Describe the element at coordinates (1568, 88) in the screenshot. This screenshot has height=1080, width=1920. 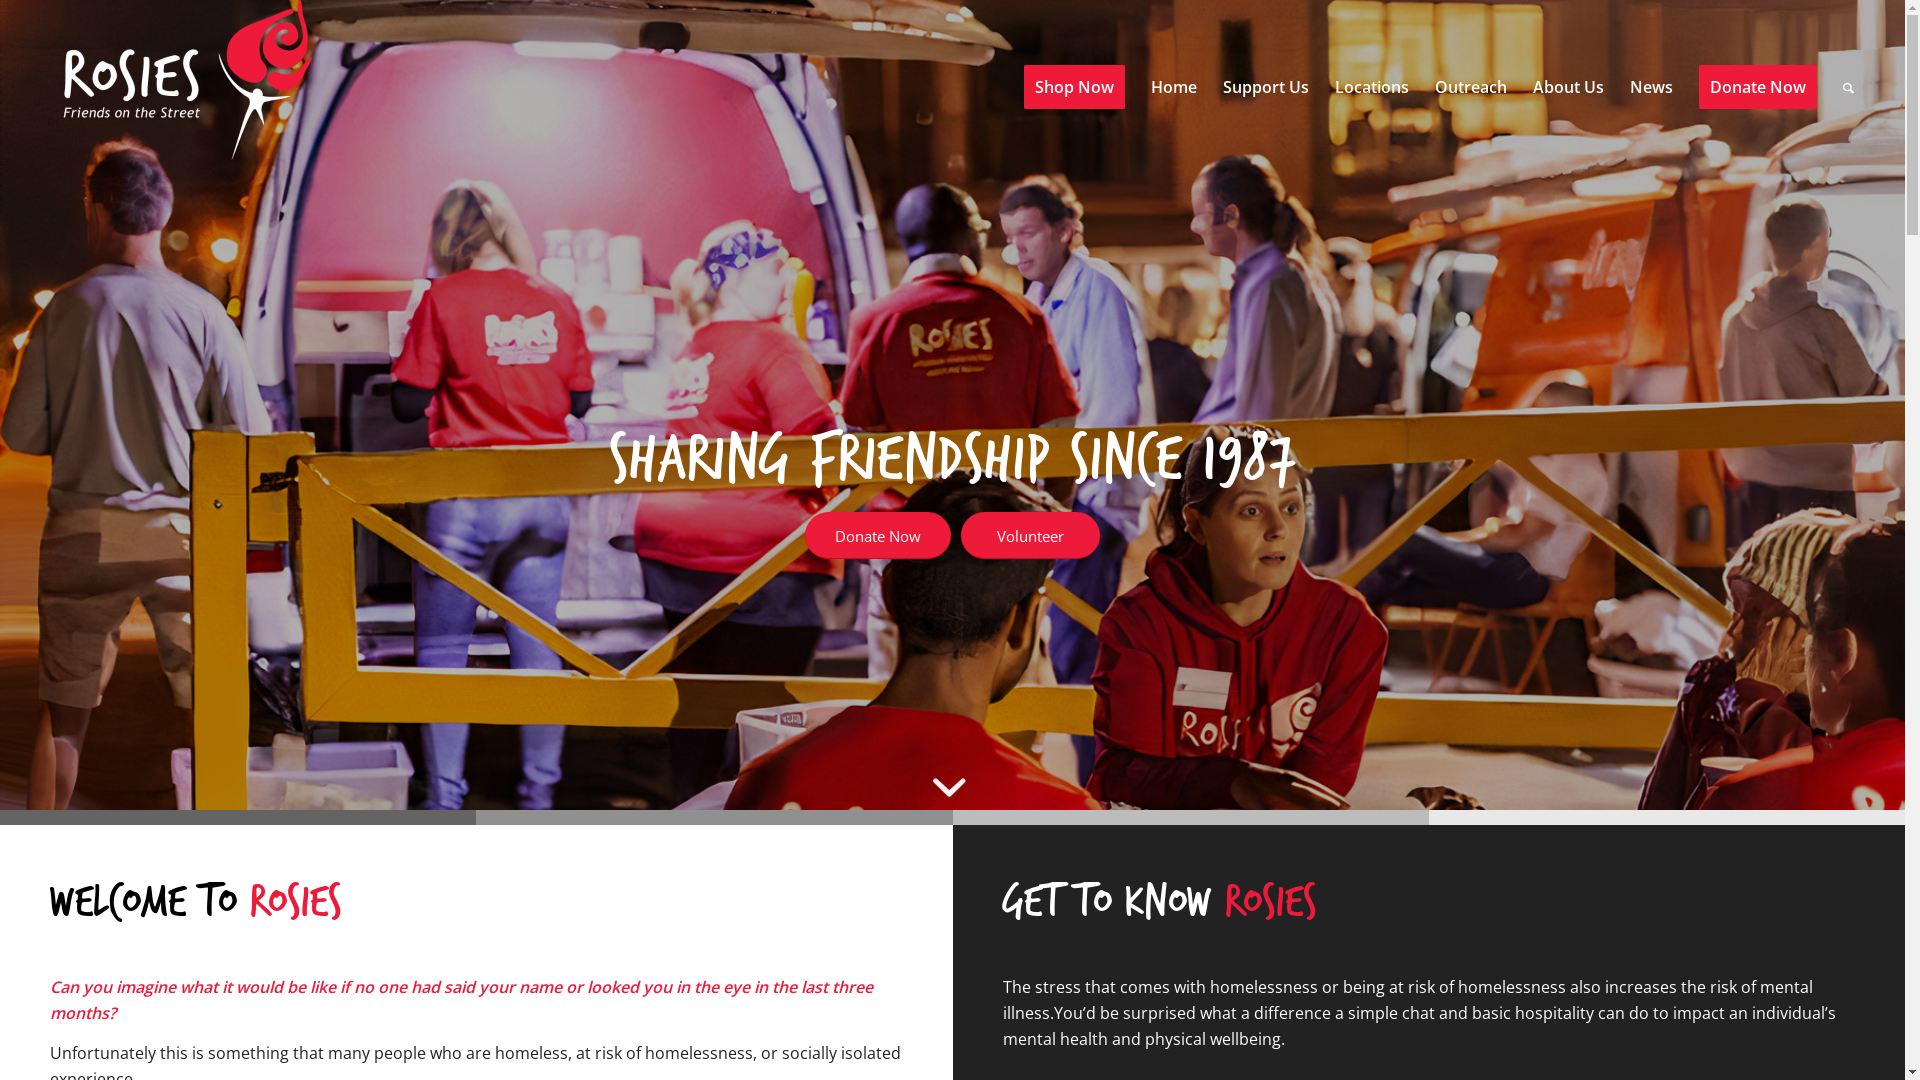
I see `About Us` at that location.